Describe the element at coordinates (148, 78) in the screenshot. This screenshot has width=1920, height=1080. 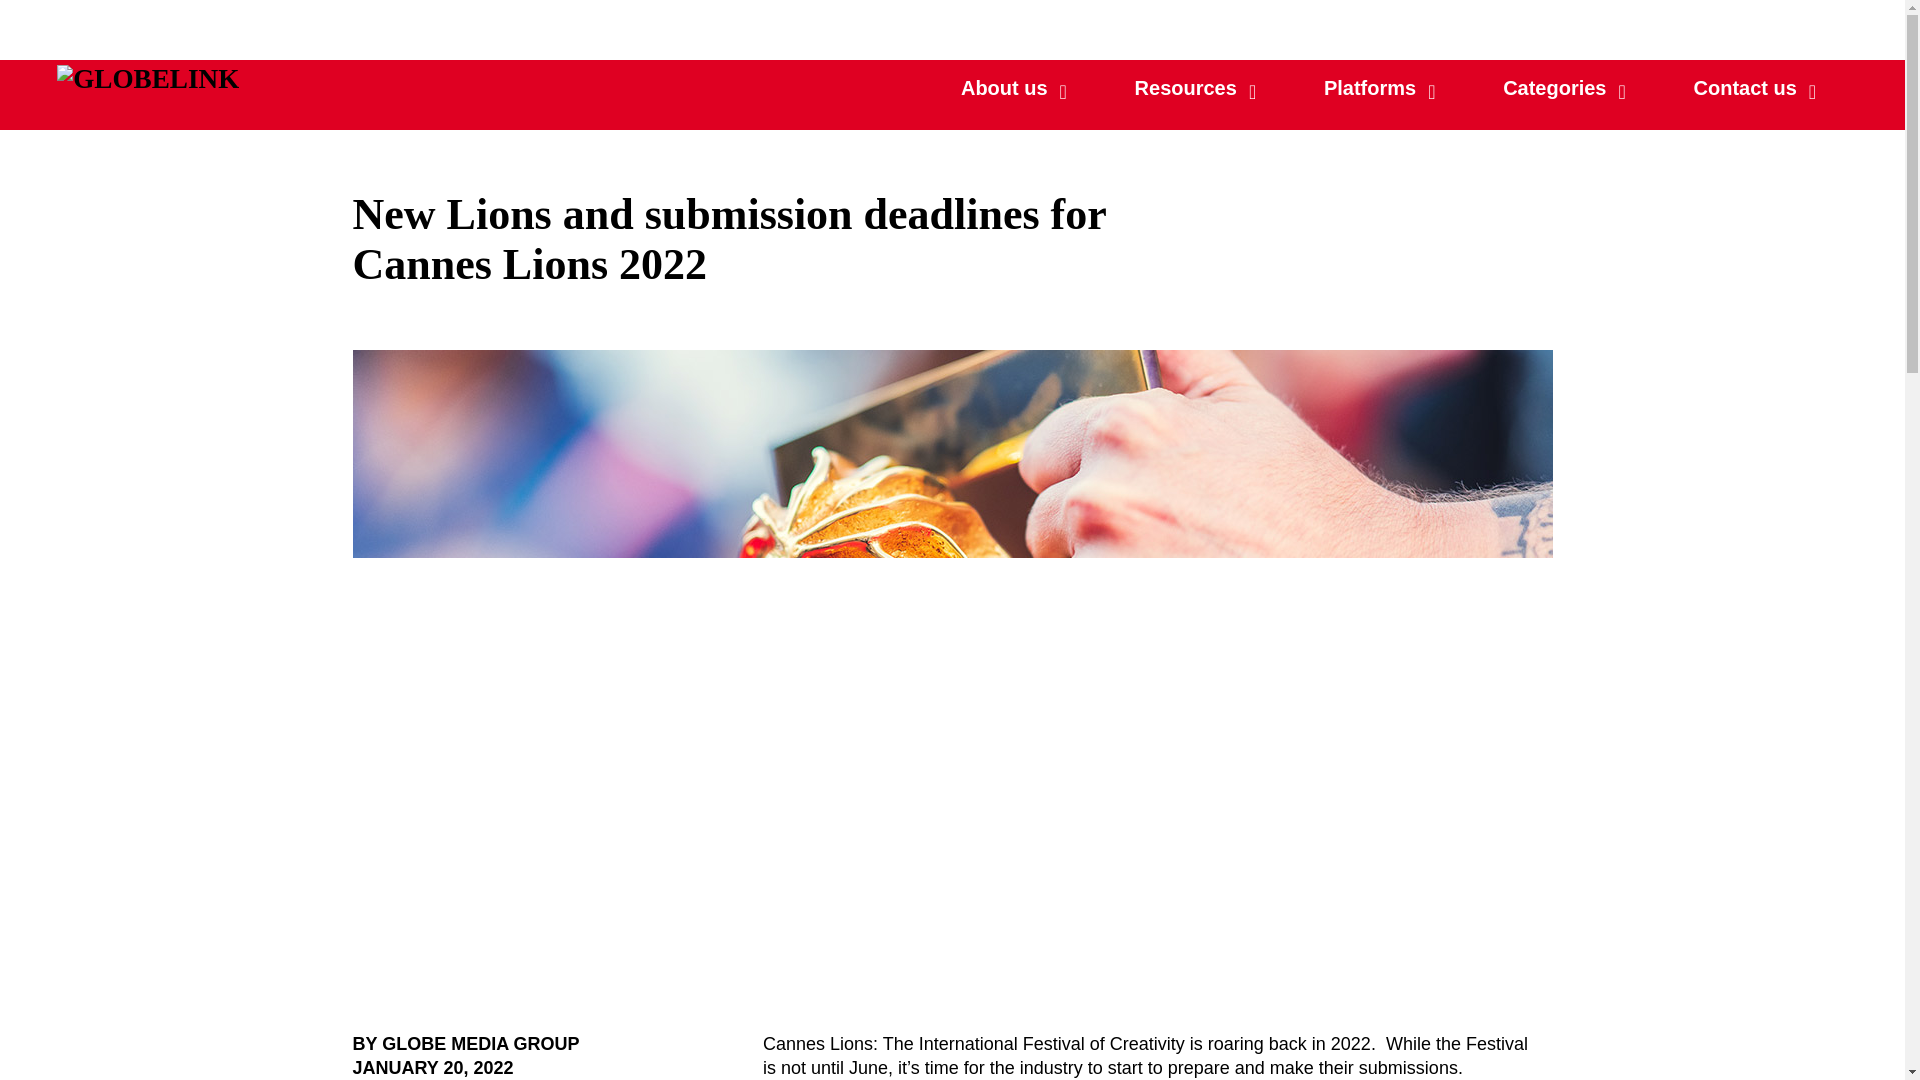
I see `GlobeLink` at that location.